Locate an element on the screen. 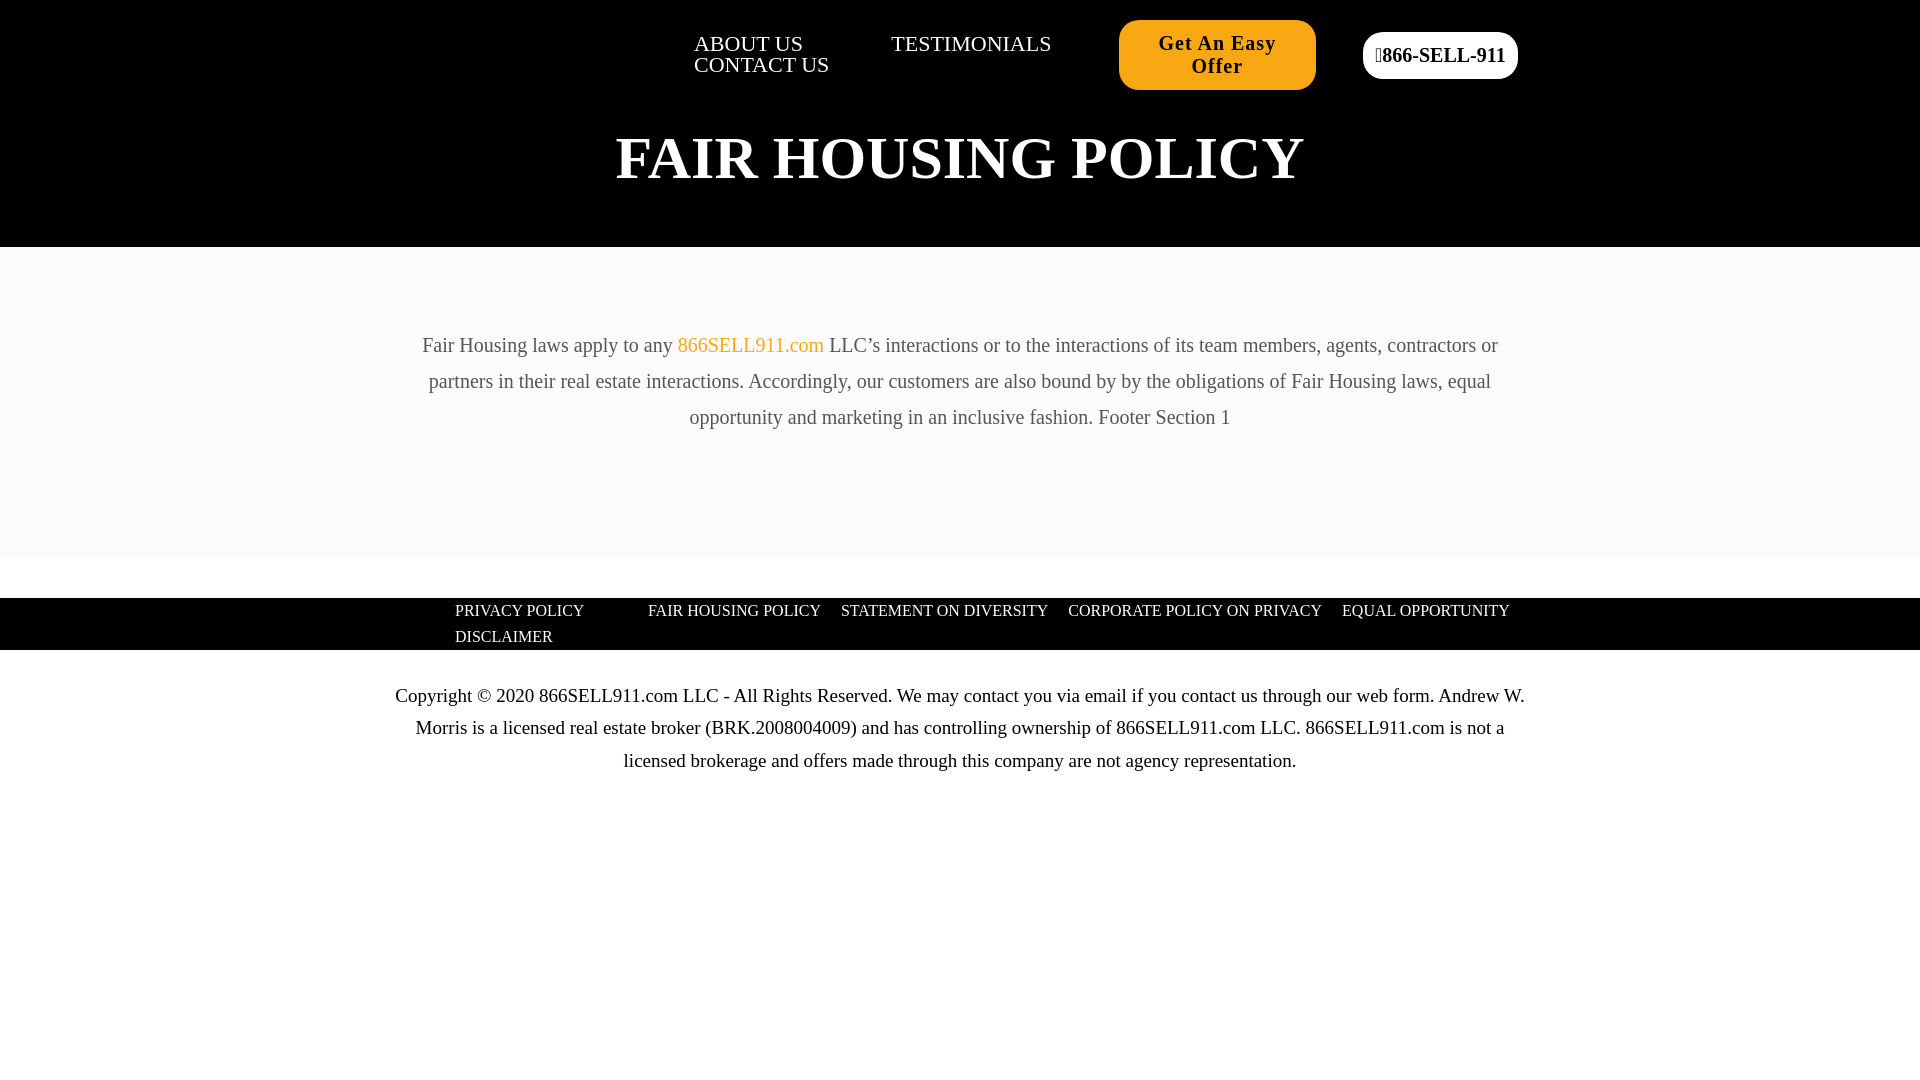 This screenshot has width=1920, height=1080. CORPORATE POLICY ON PRIVACY is located at coordinates (1194, 611).